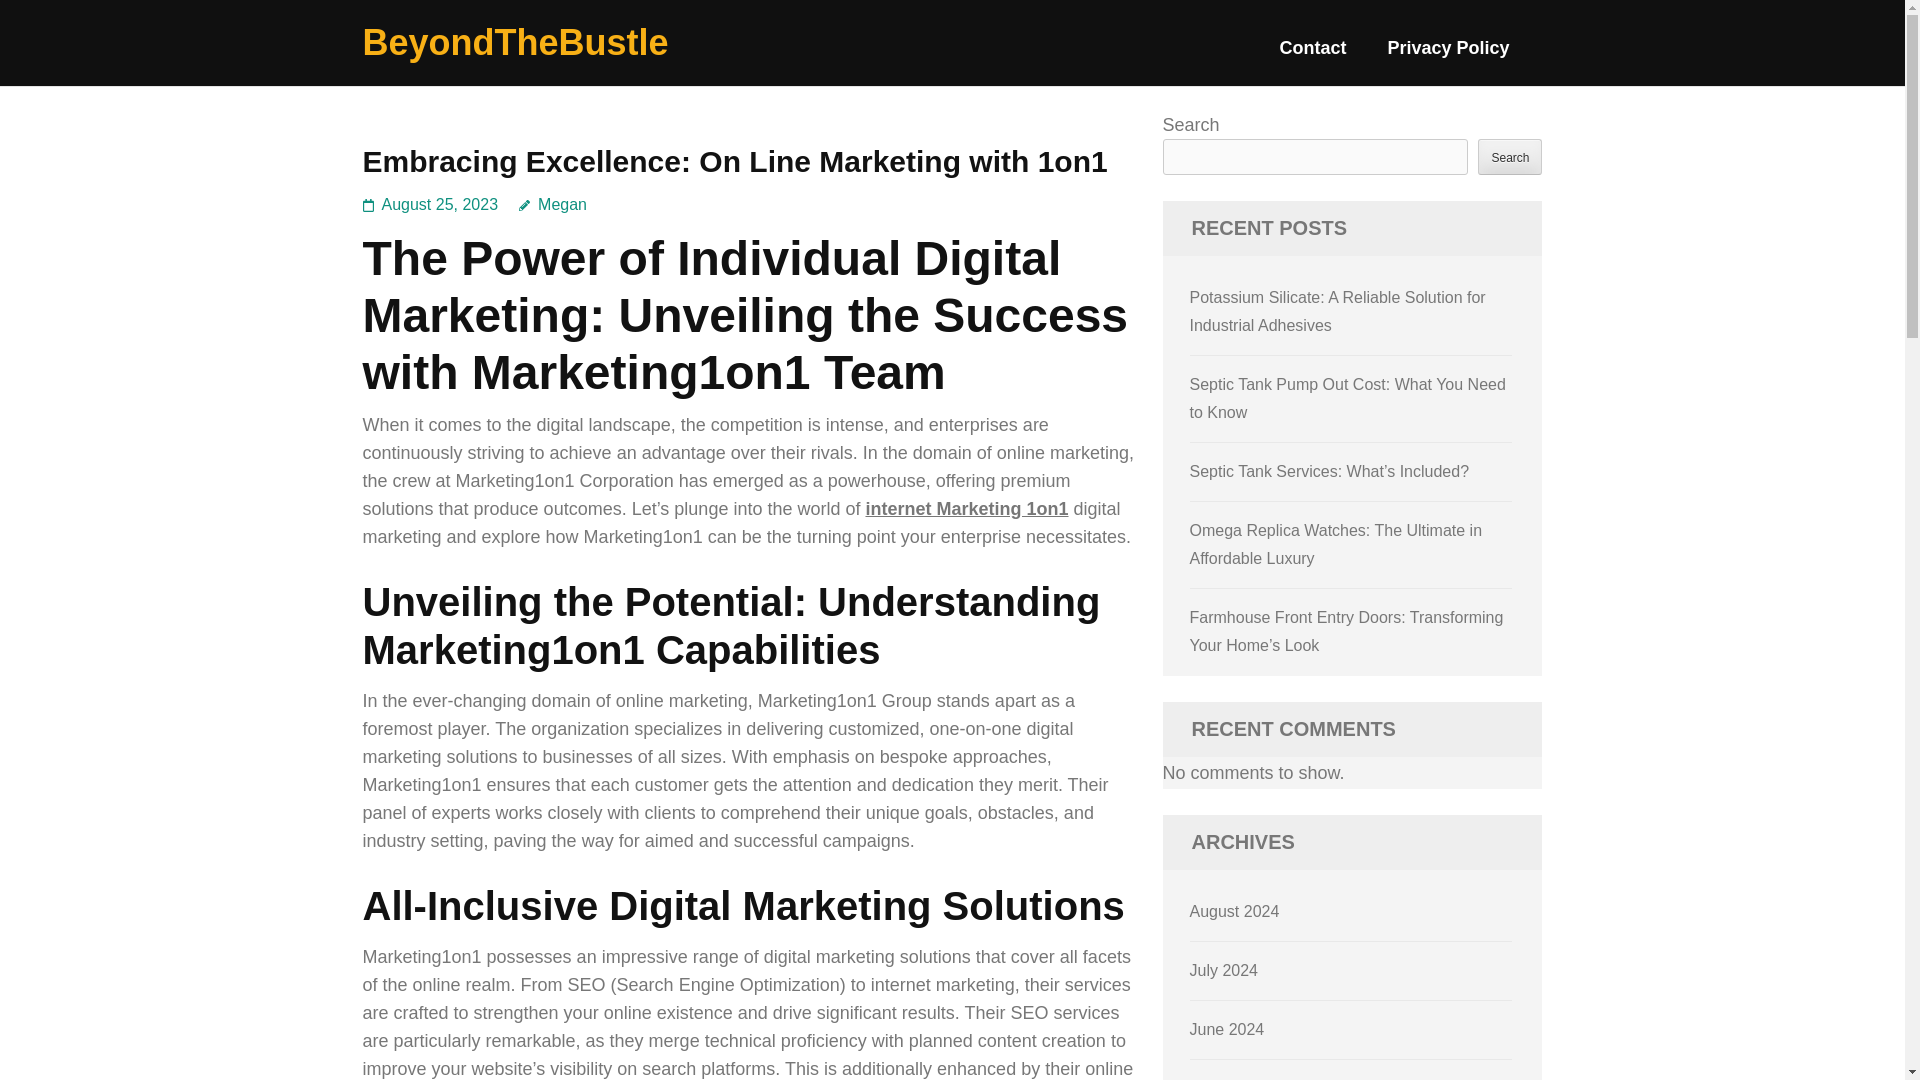 The width and height of the screenshot is (1920, 1080). Describe the element at coordinates (1336, 544) in the screenshot. I see `Omega Replica Watches: The Ultimate in Affordable Luxury` at that location.